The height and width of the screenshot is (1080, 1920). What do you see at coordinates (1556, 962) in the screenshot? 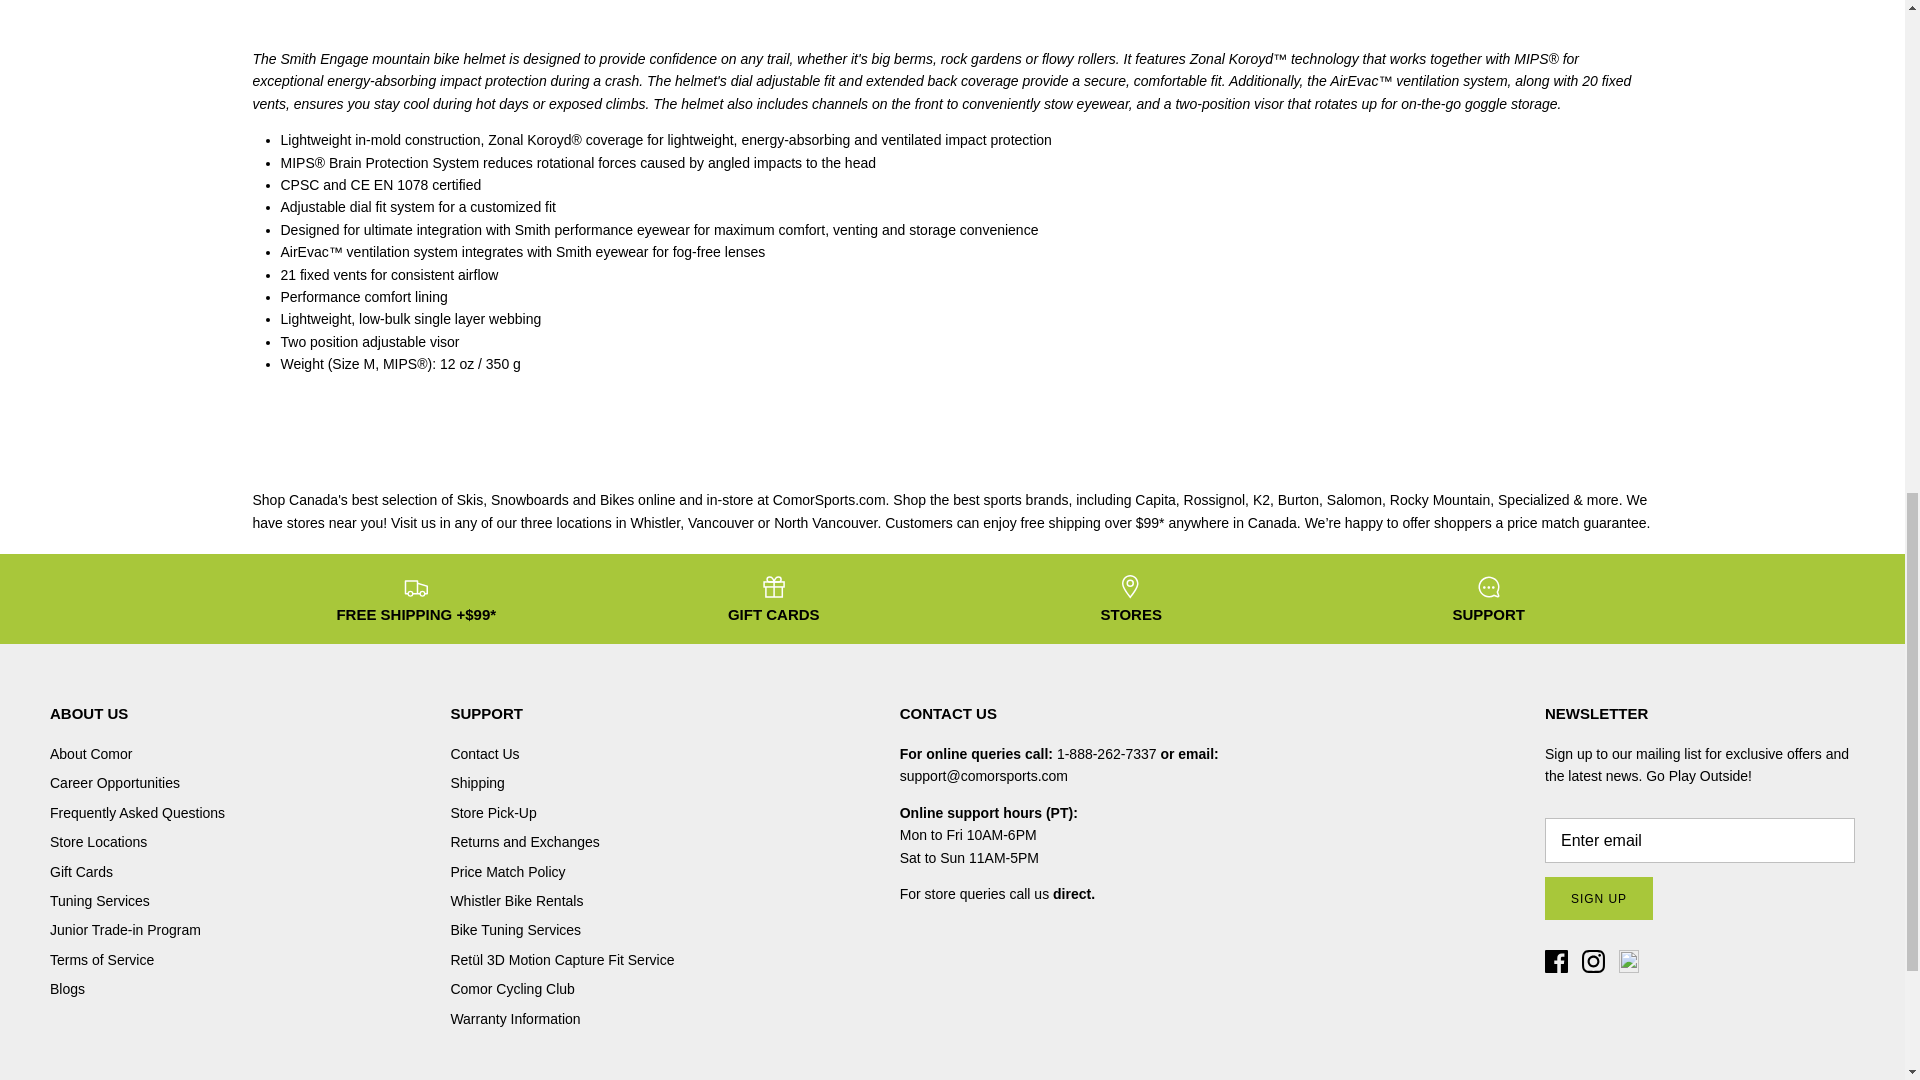
I see `Facebook` at bounding box center [1556, 962].